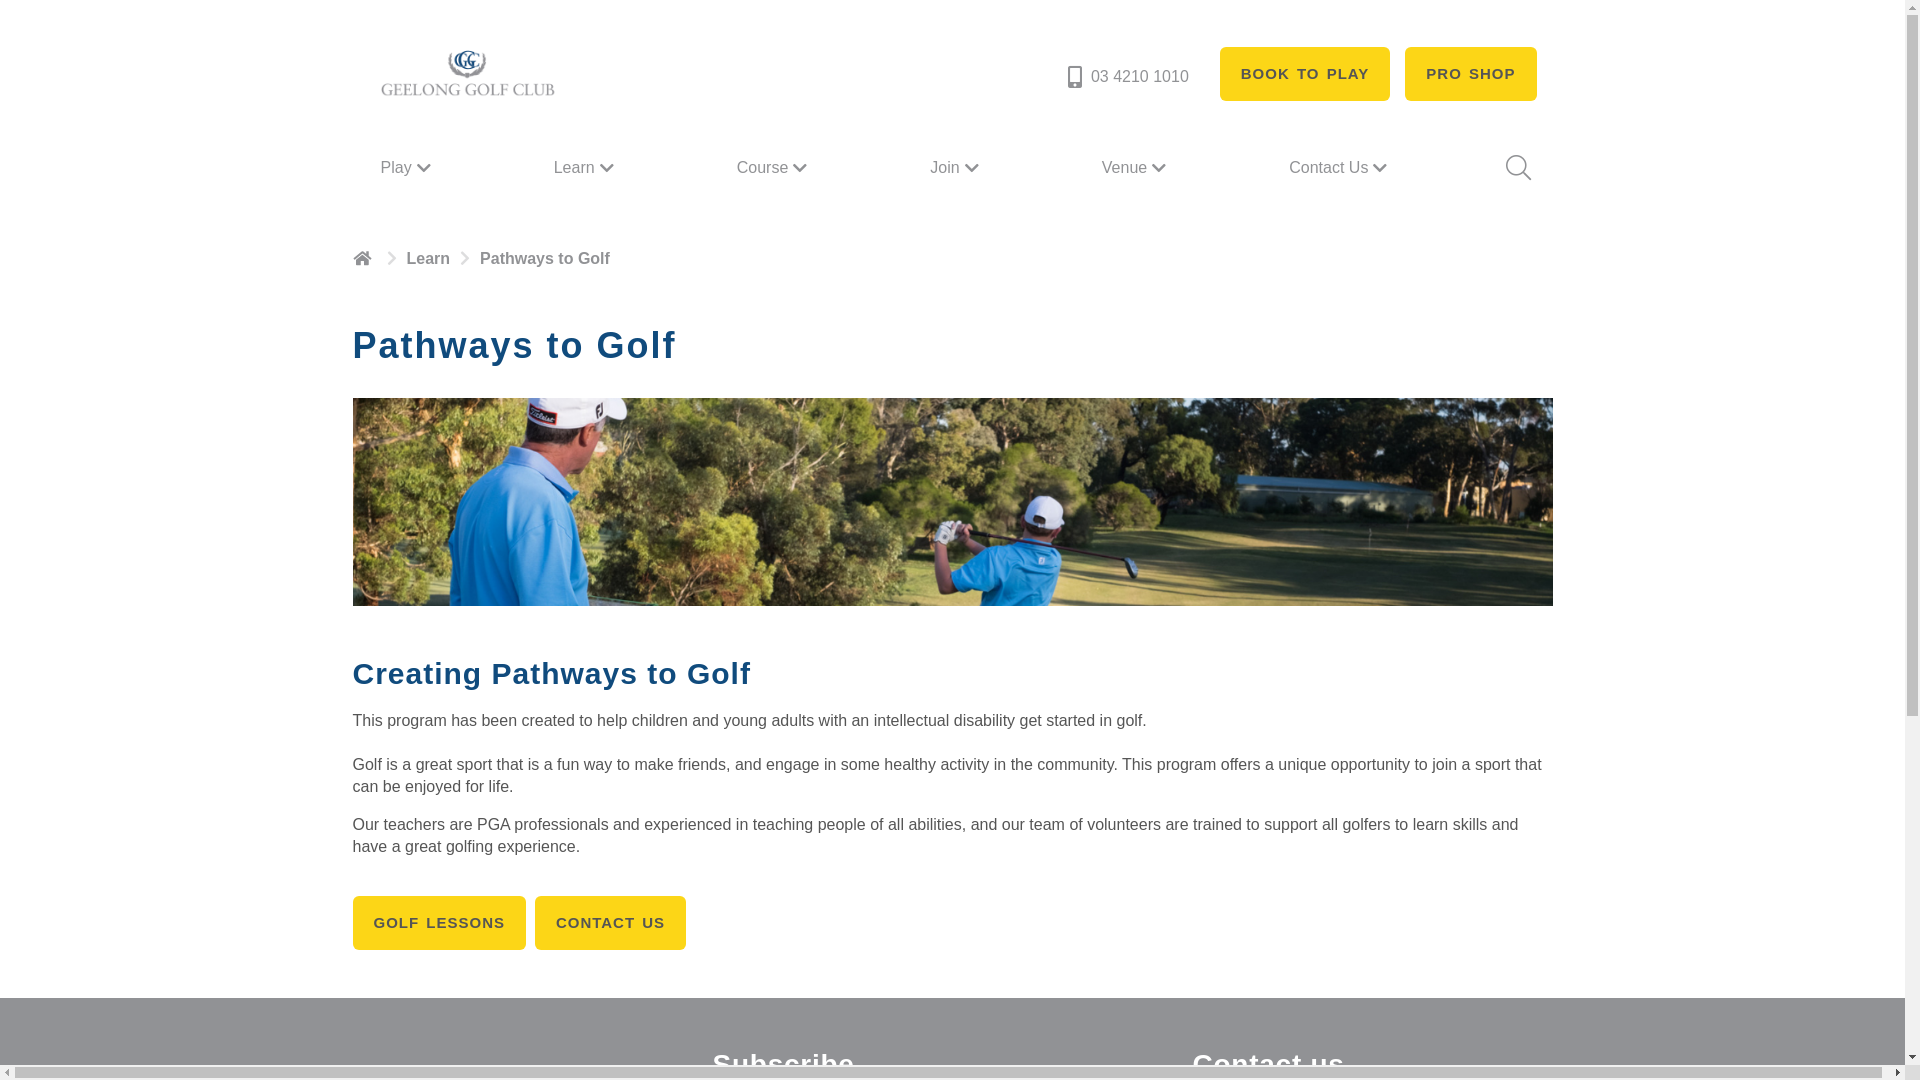 The height and width of the screenshot is (1080, 1920). Describe the element at coordinates (1517, 168) in the screenshot. I see `Search` at that location.